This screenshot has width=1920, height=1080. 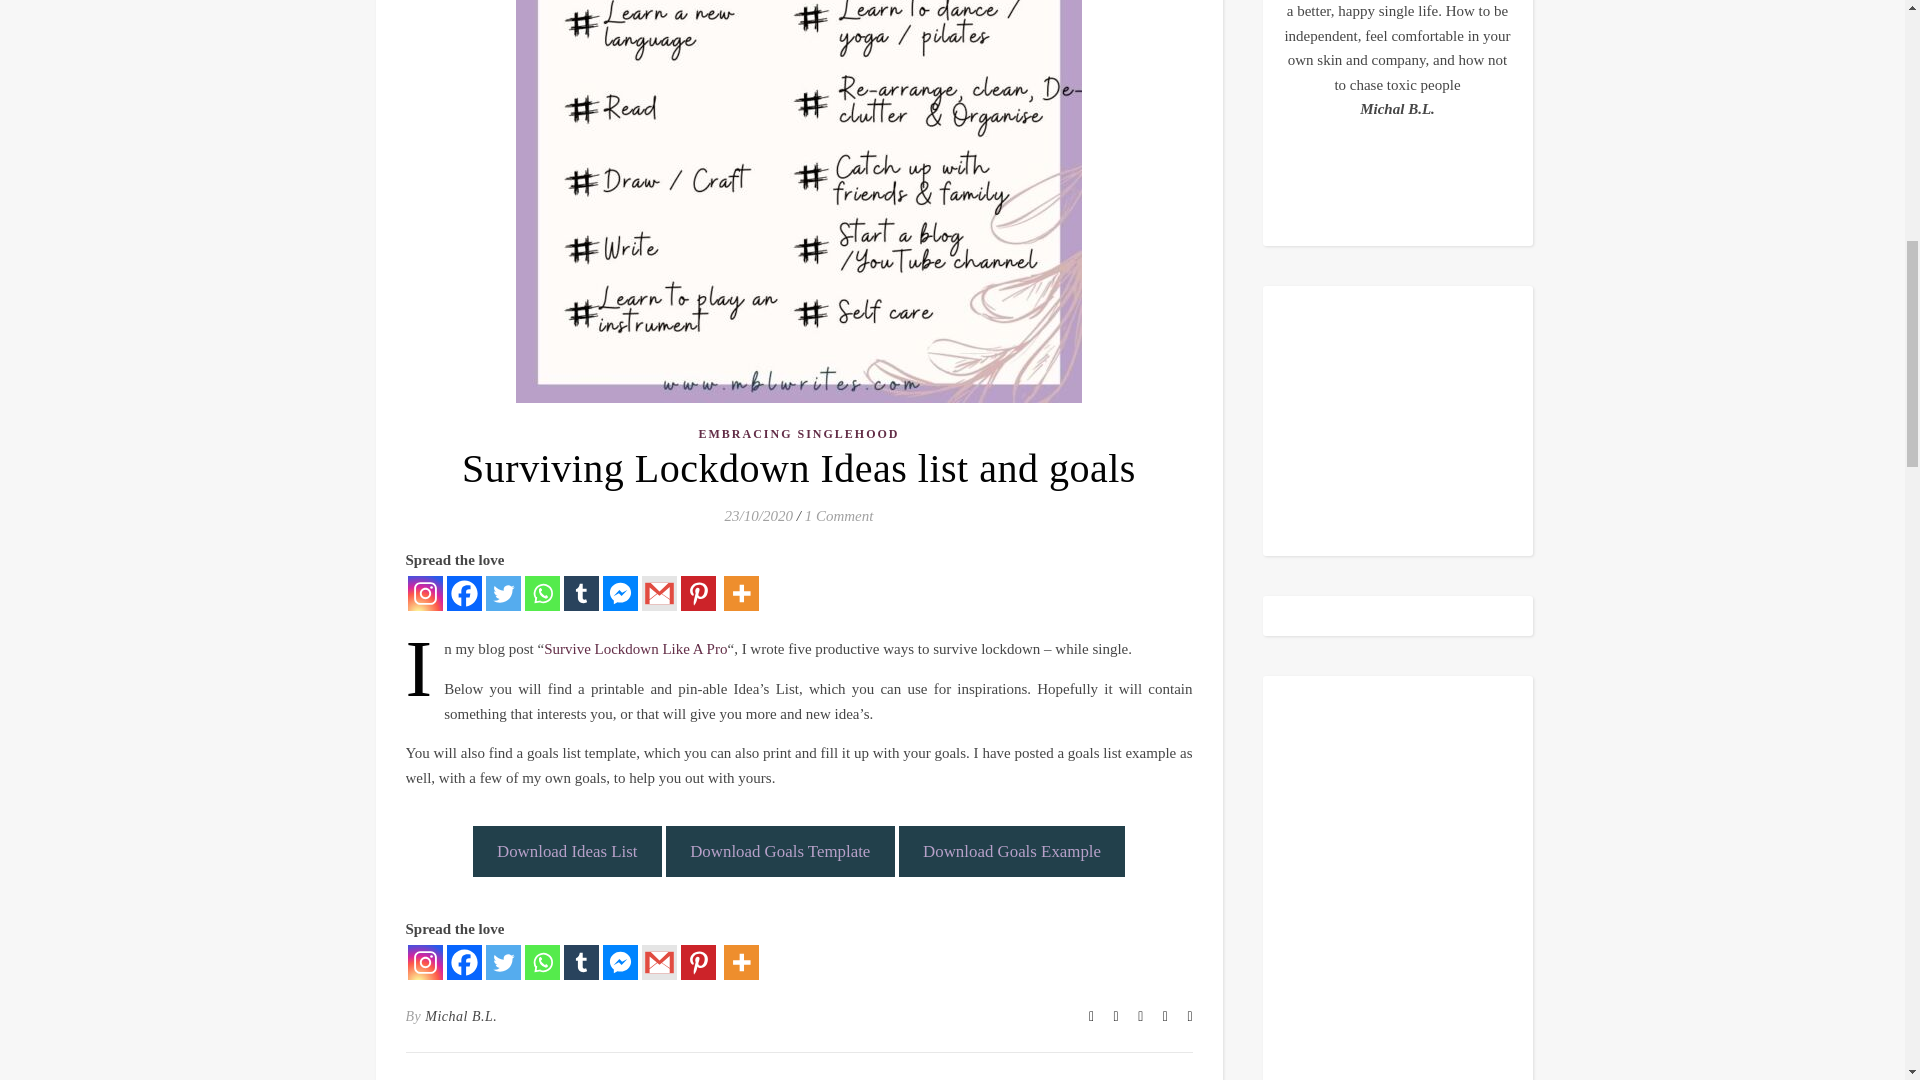 I want to click on Facebook, so click(x=463, y=593).